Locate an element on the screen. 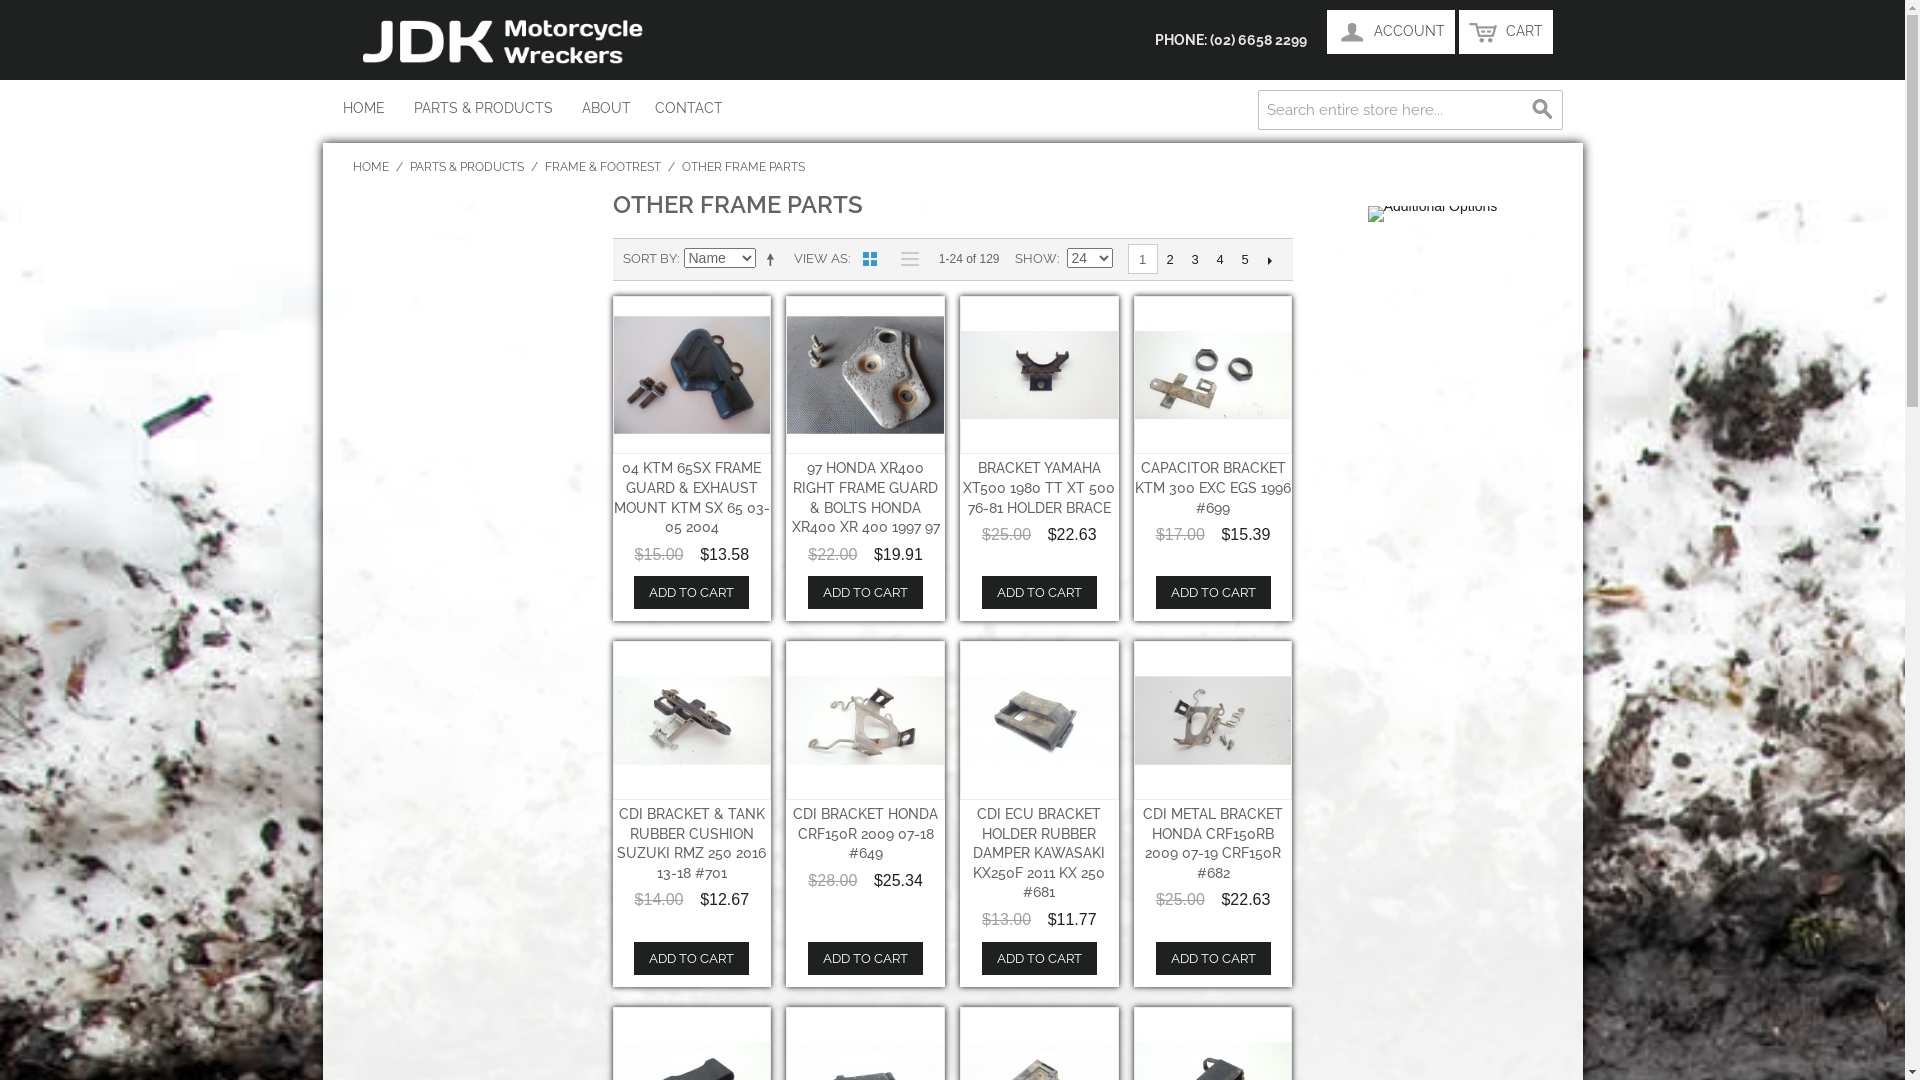  04 KTM 65SX FRAME GUARD & EXHAUST MOUNT KTM SX 65 03-05 2004 is located at coordinates (692, 498).